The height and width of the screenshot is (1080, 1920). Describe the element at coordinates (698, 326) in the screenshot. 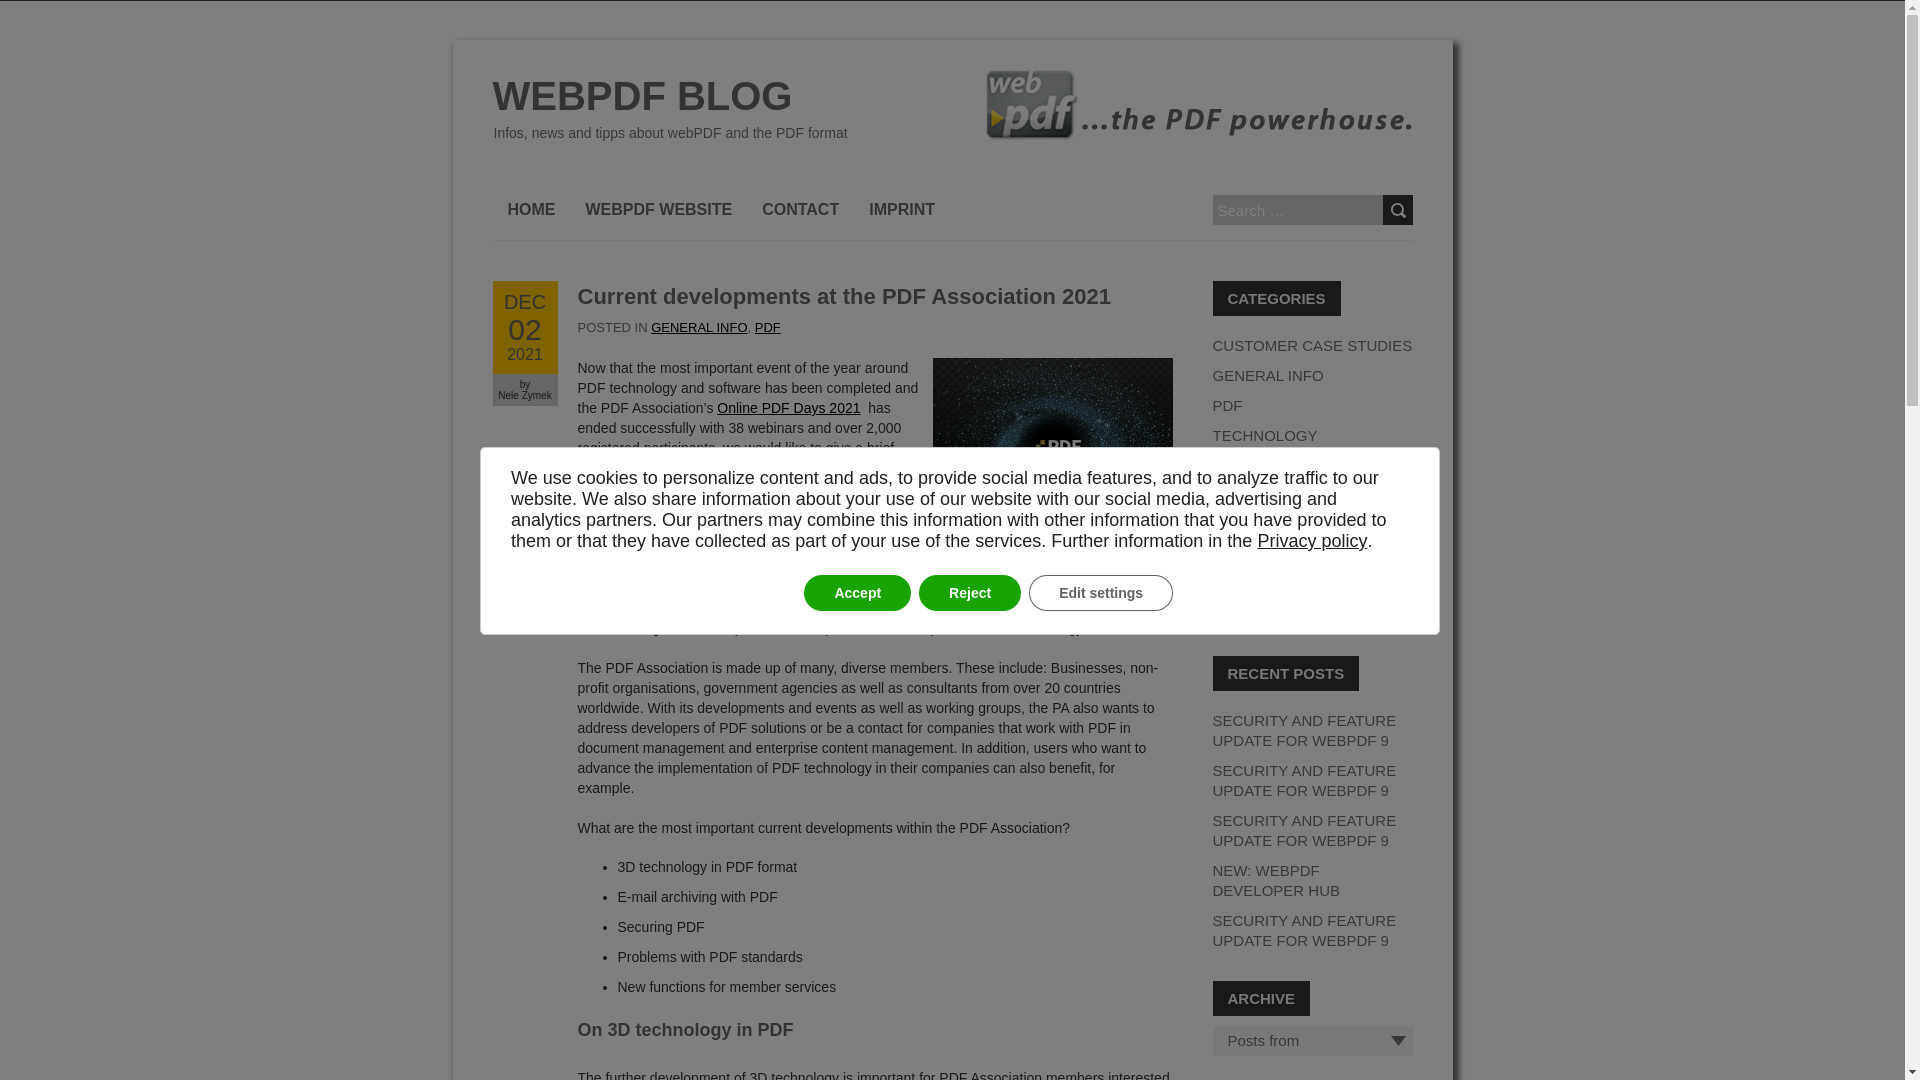

I see `Search` at that location.